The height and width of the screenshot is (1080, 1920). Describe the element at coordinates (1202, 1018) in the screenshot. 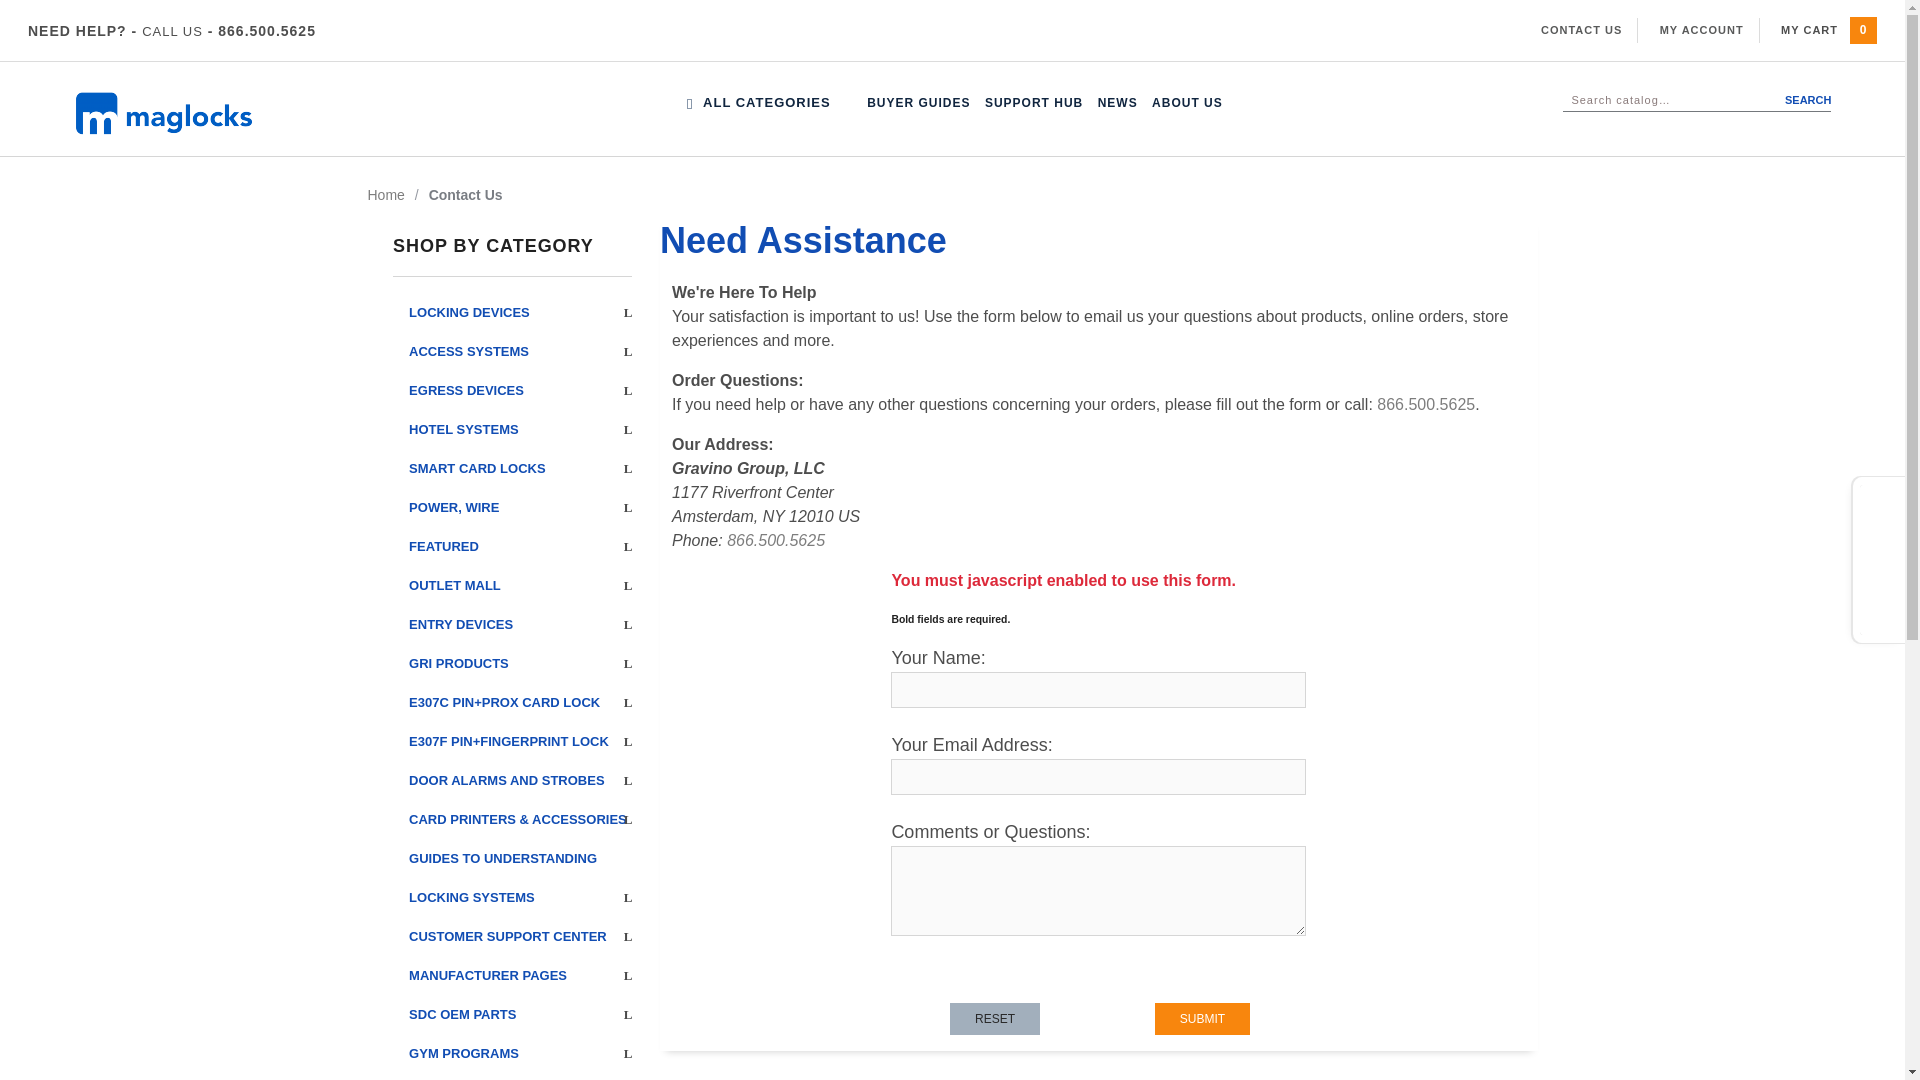

I see `Submit` at that location.